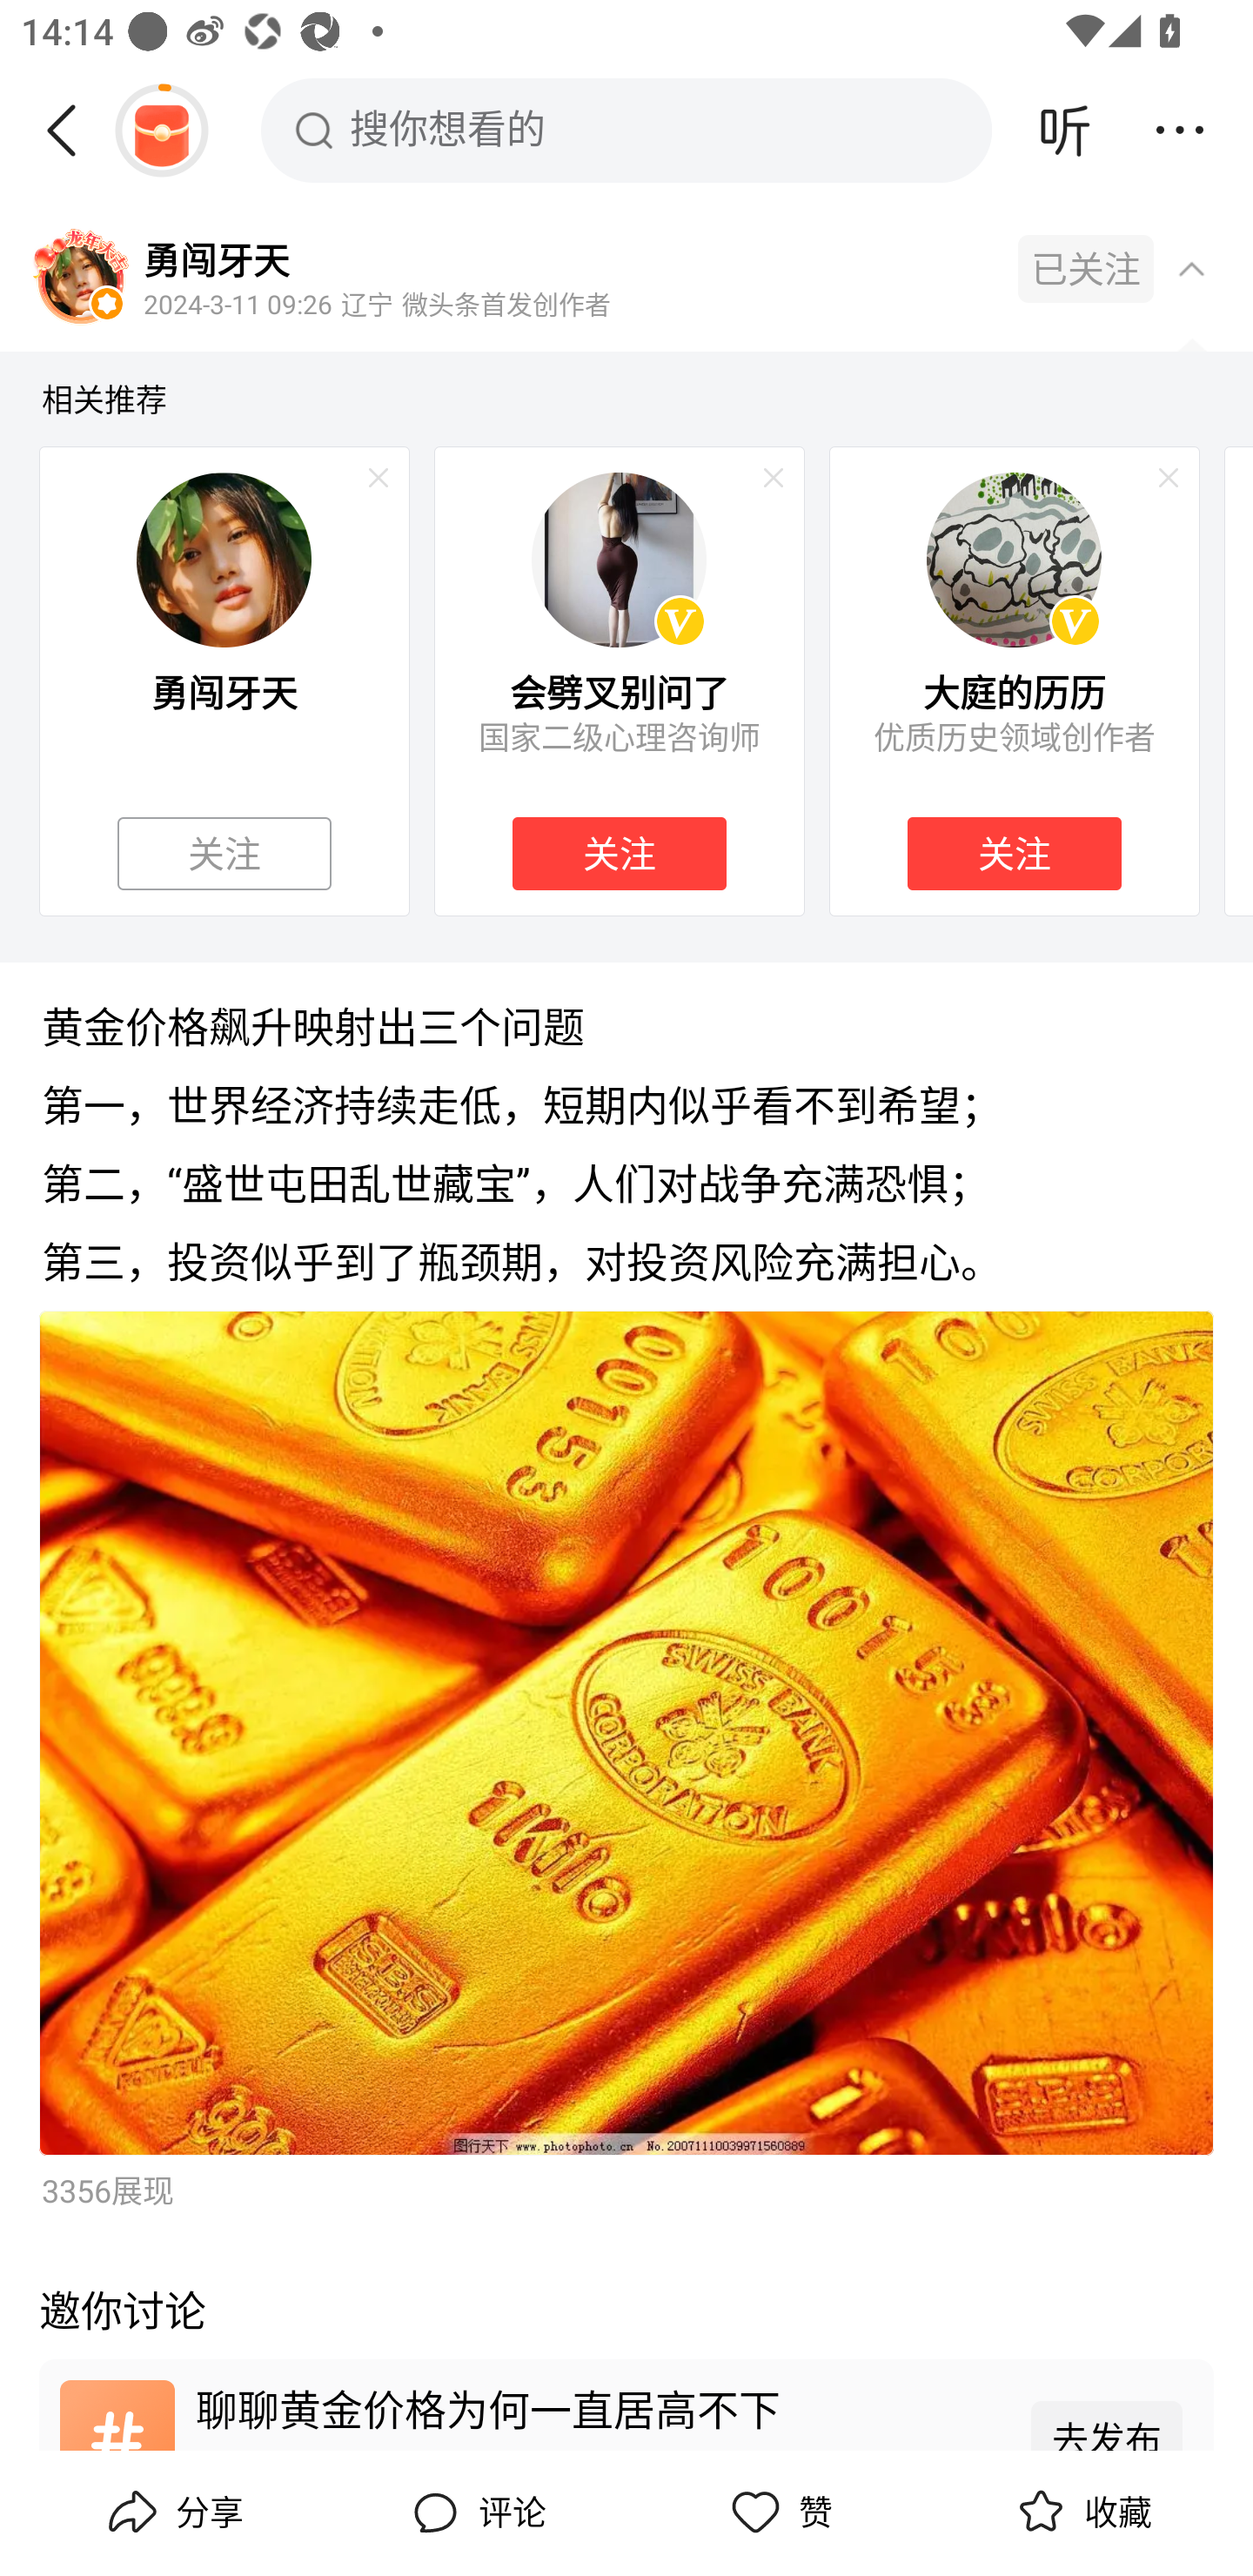  Describe the element at coordinates (216, 258) in the screenshot. I see `勇闯牙天` at that location.